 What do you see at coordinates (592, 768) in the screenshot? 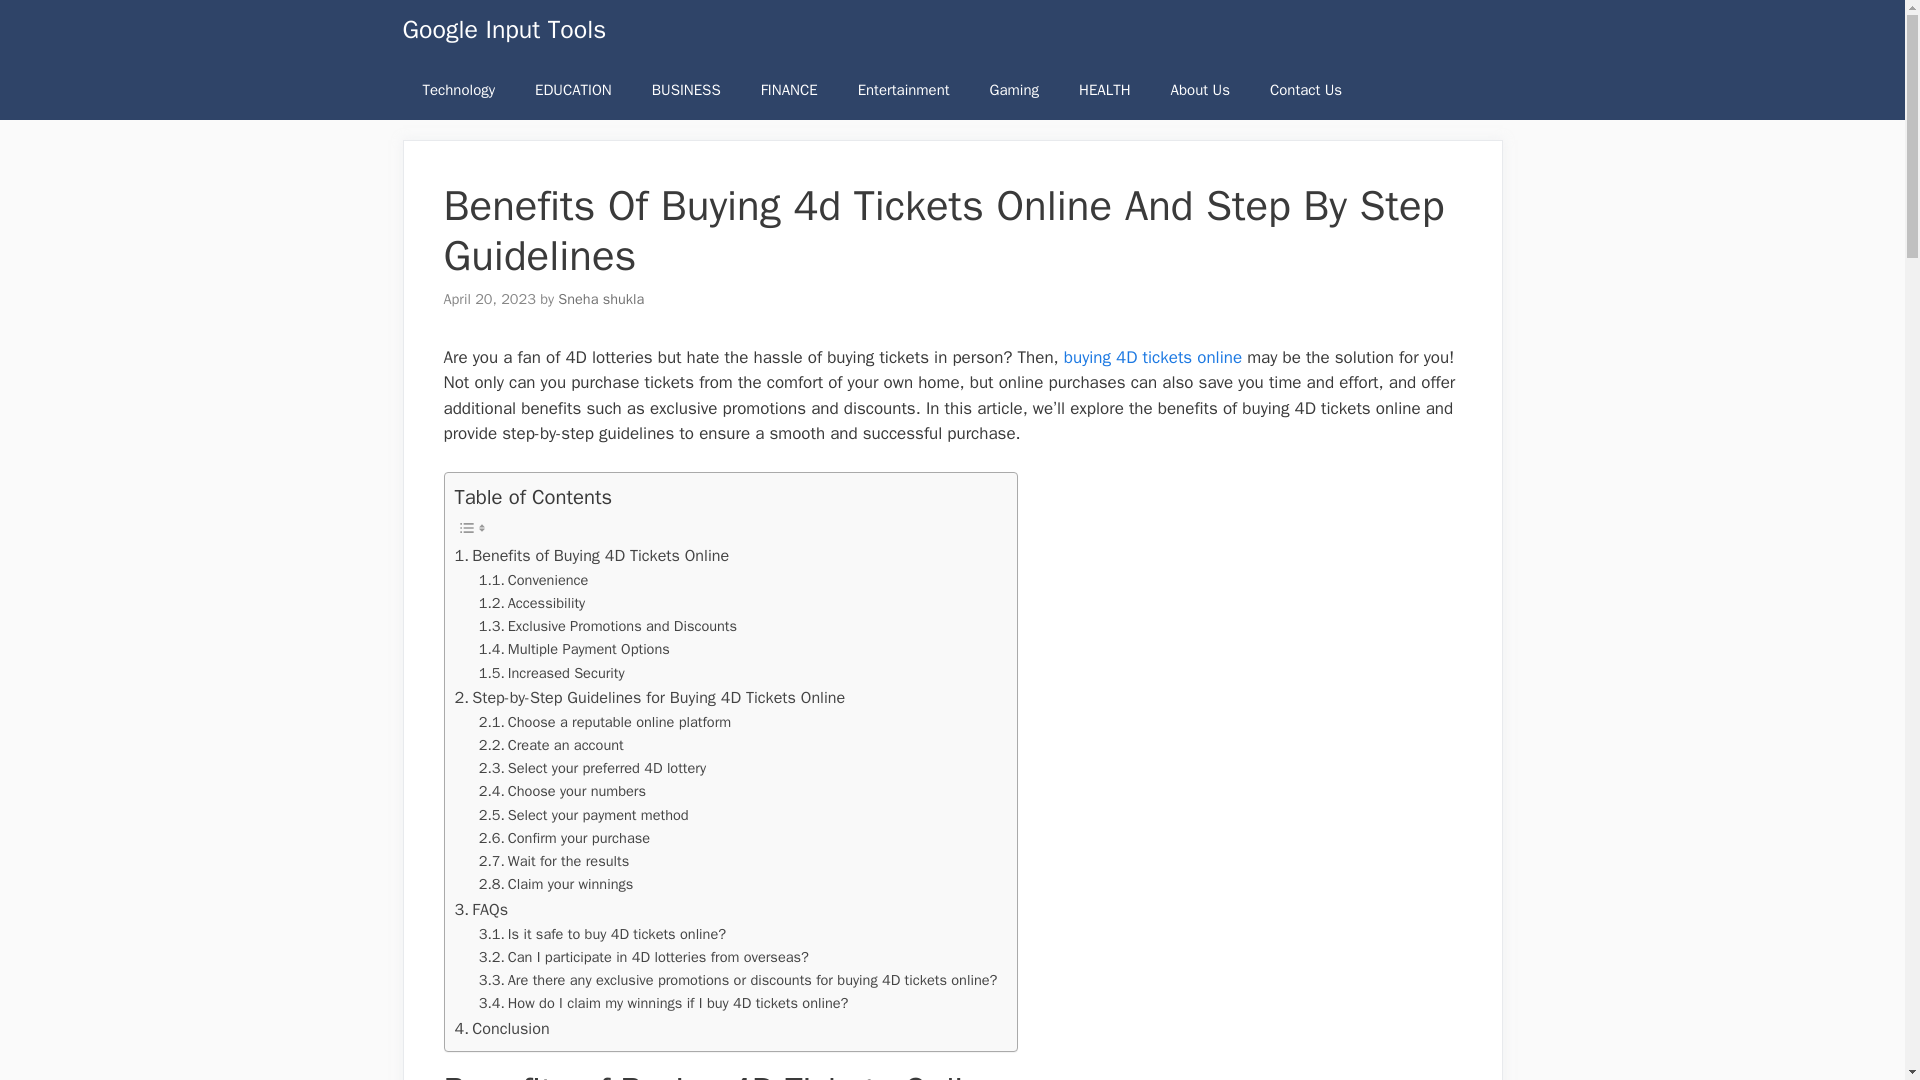
I see `Select your preferred 4D lottery` at bounding box center [592, 768].